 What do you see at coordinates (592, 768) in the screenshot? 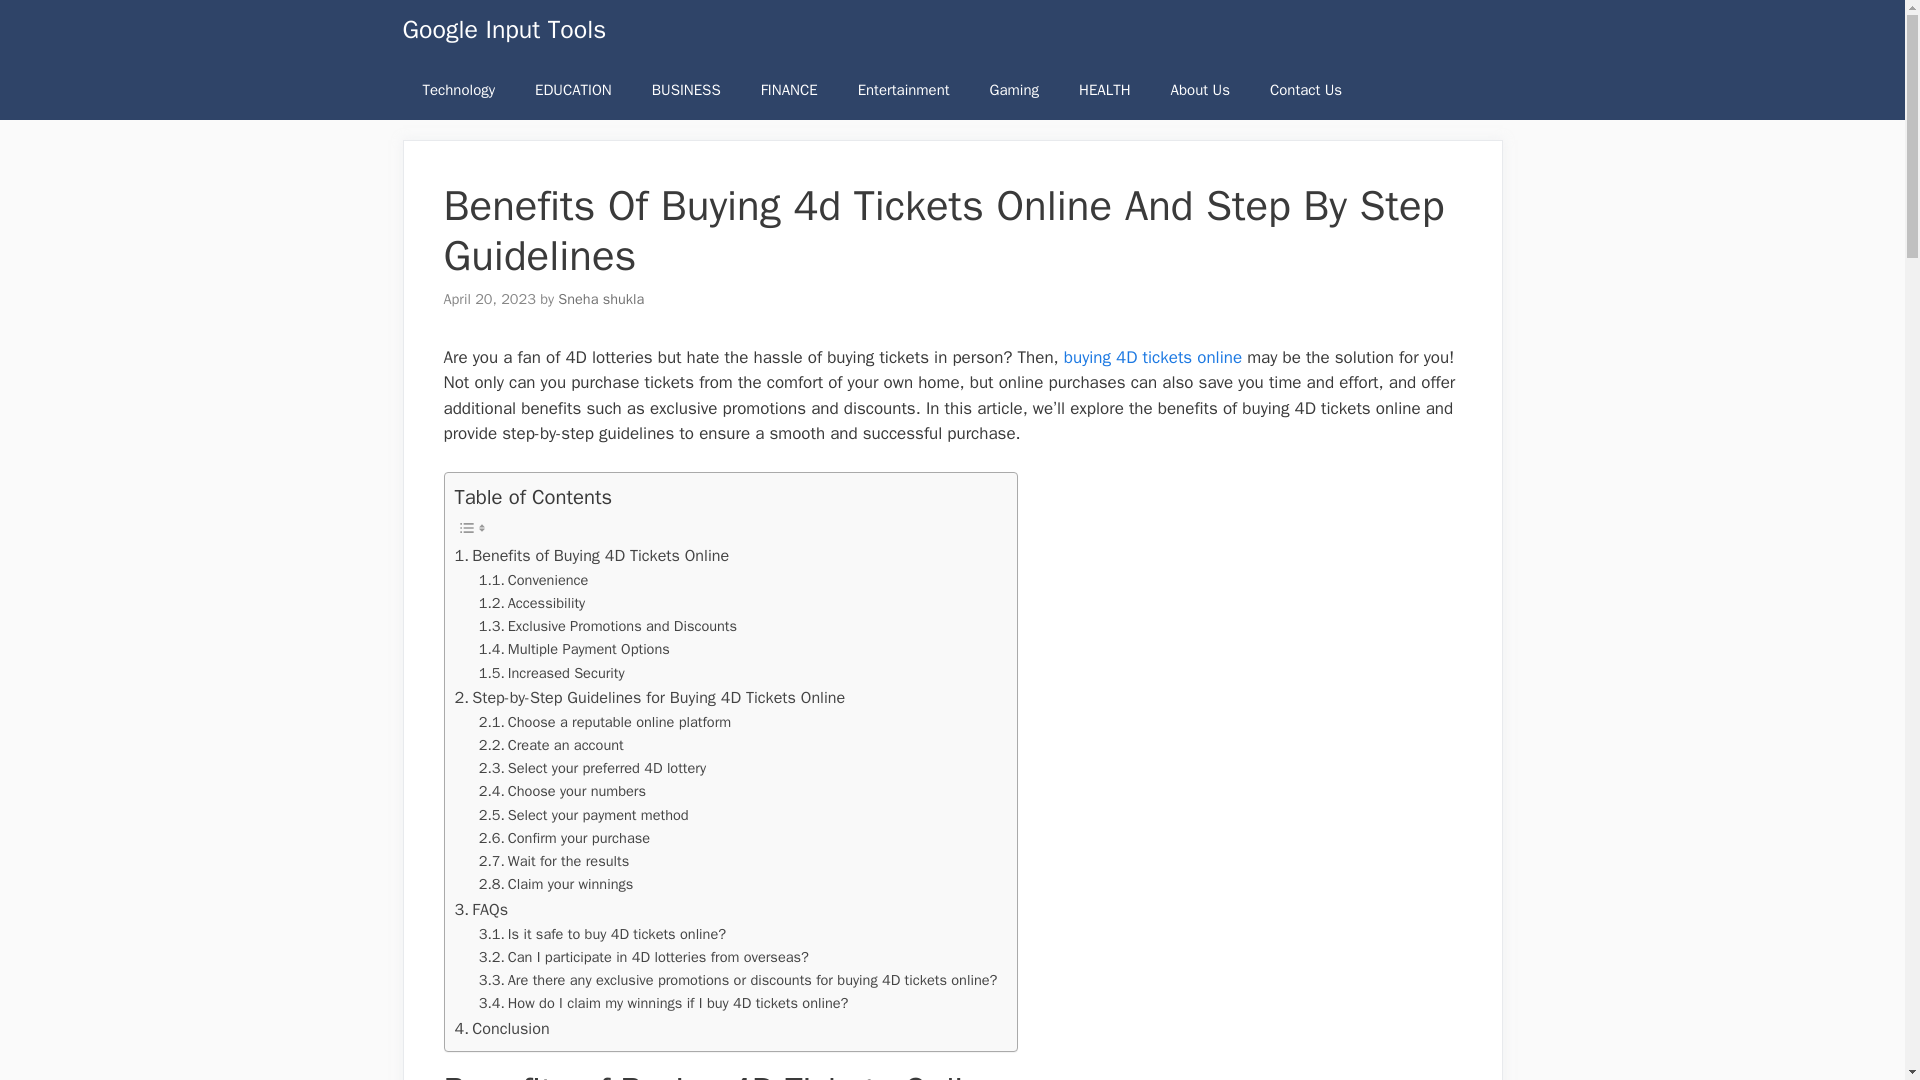
I see `Select your preferred 4D lottery` at bounding box center [592, 768].